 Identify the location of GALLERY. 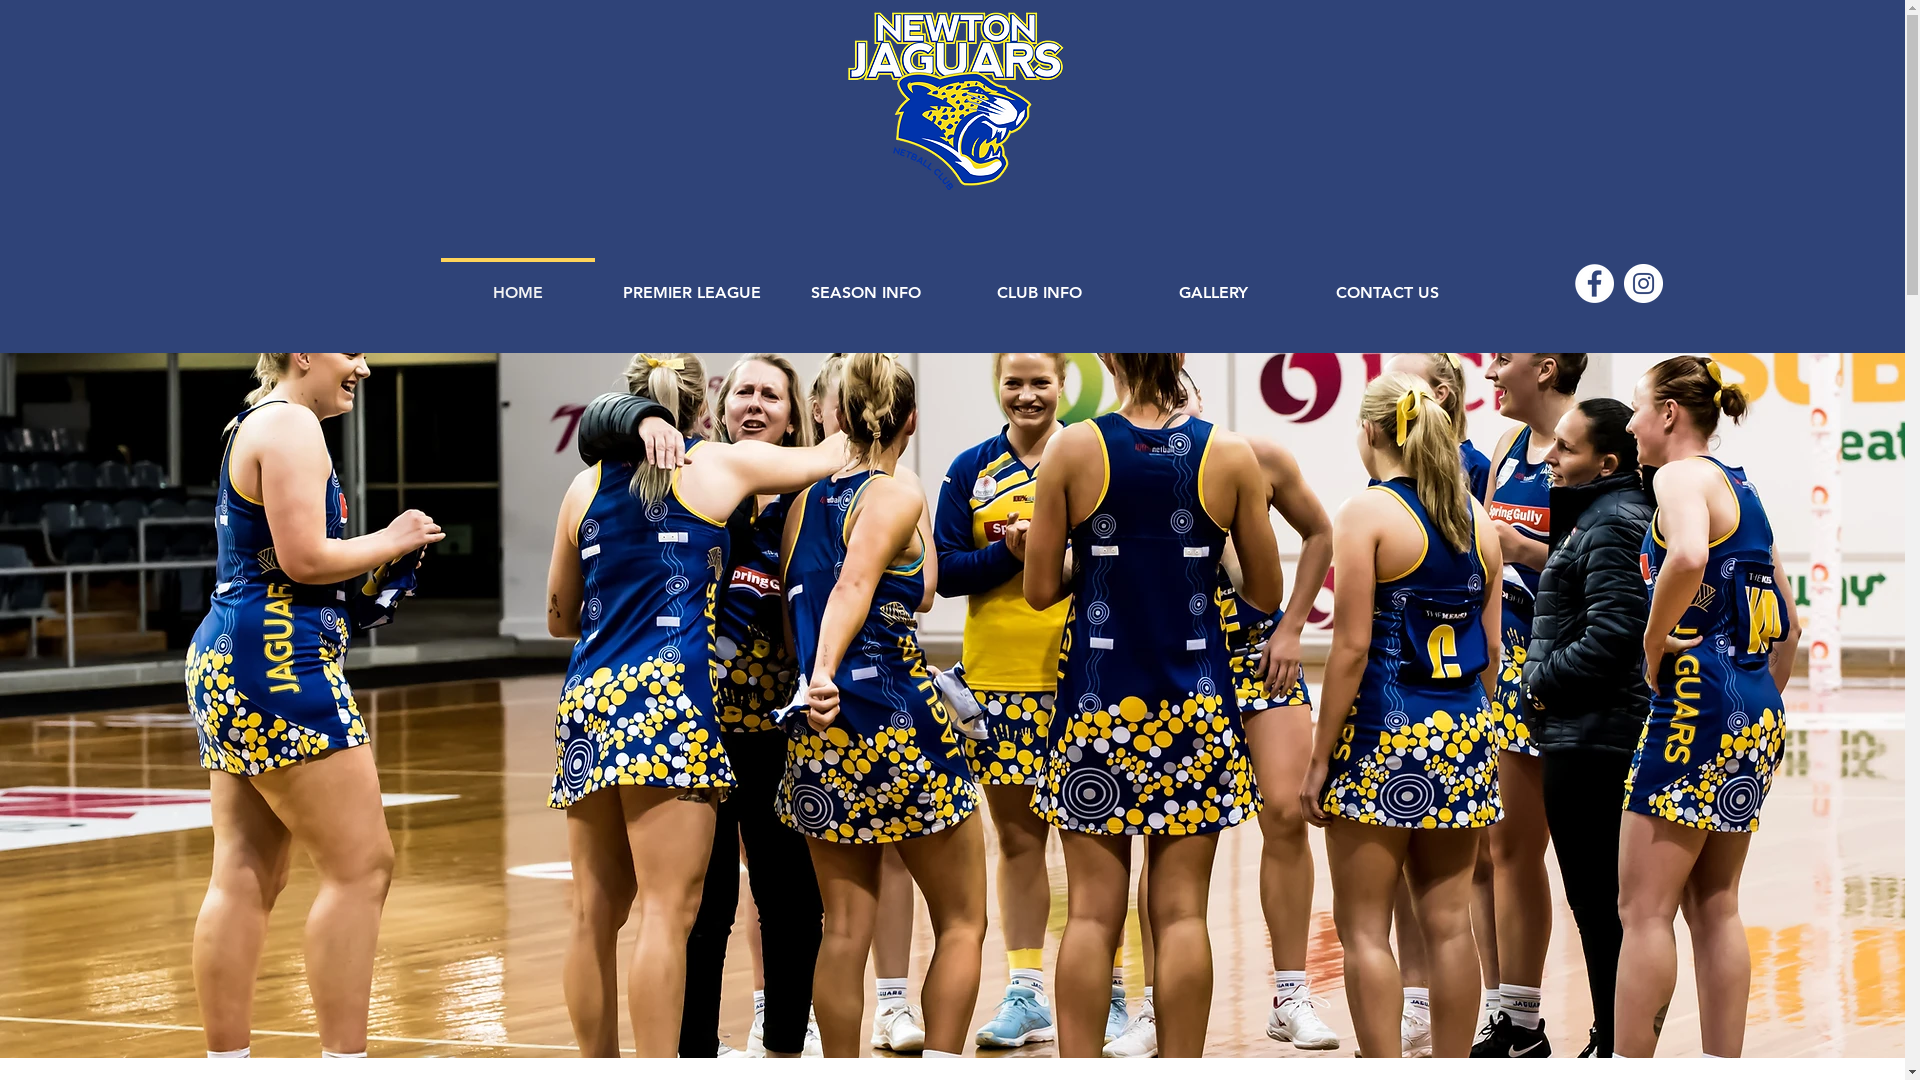
(1213, 284).